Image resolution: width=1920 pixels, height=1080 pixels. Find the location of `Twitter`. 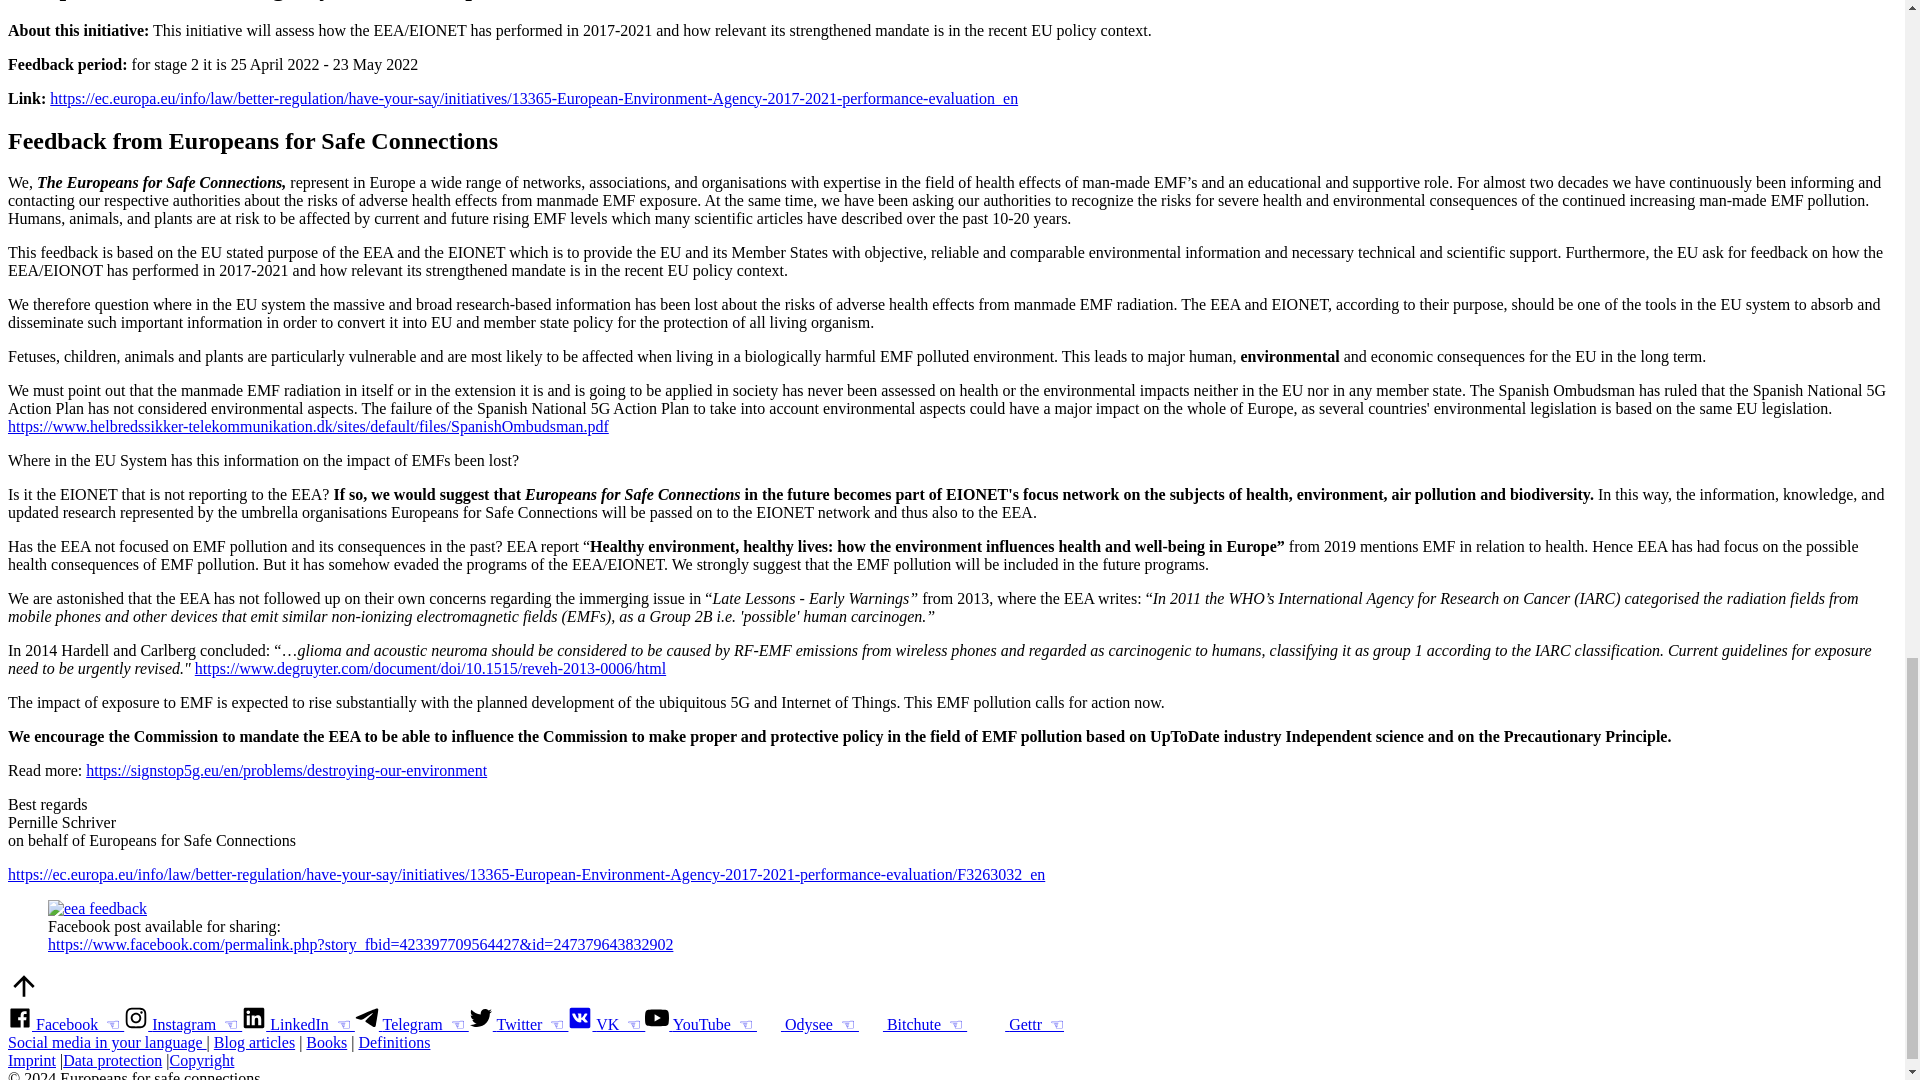

Twitter is located at coordinates (518, 1024).